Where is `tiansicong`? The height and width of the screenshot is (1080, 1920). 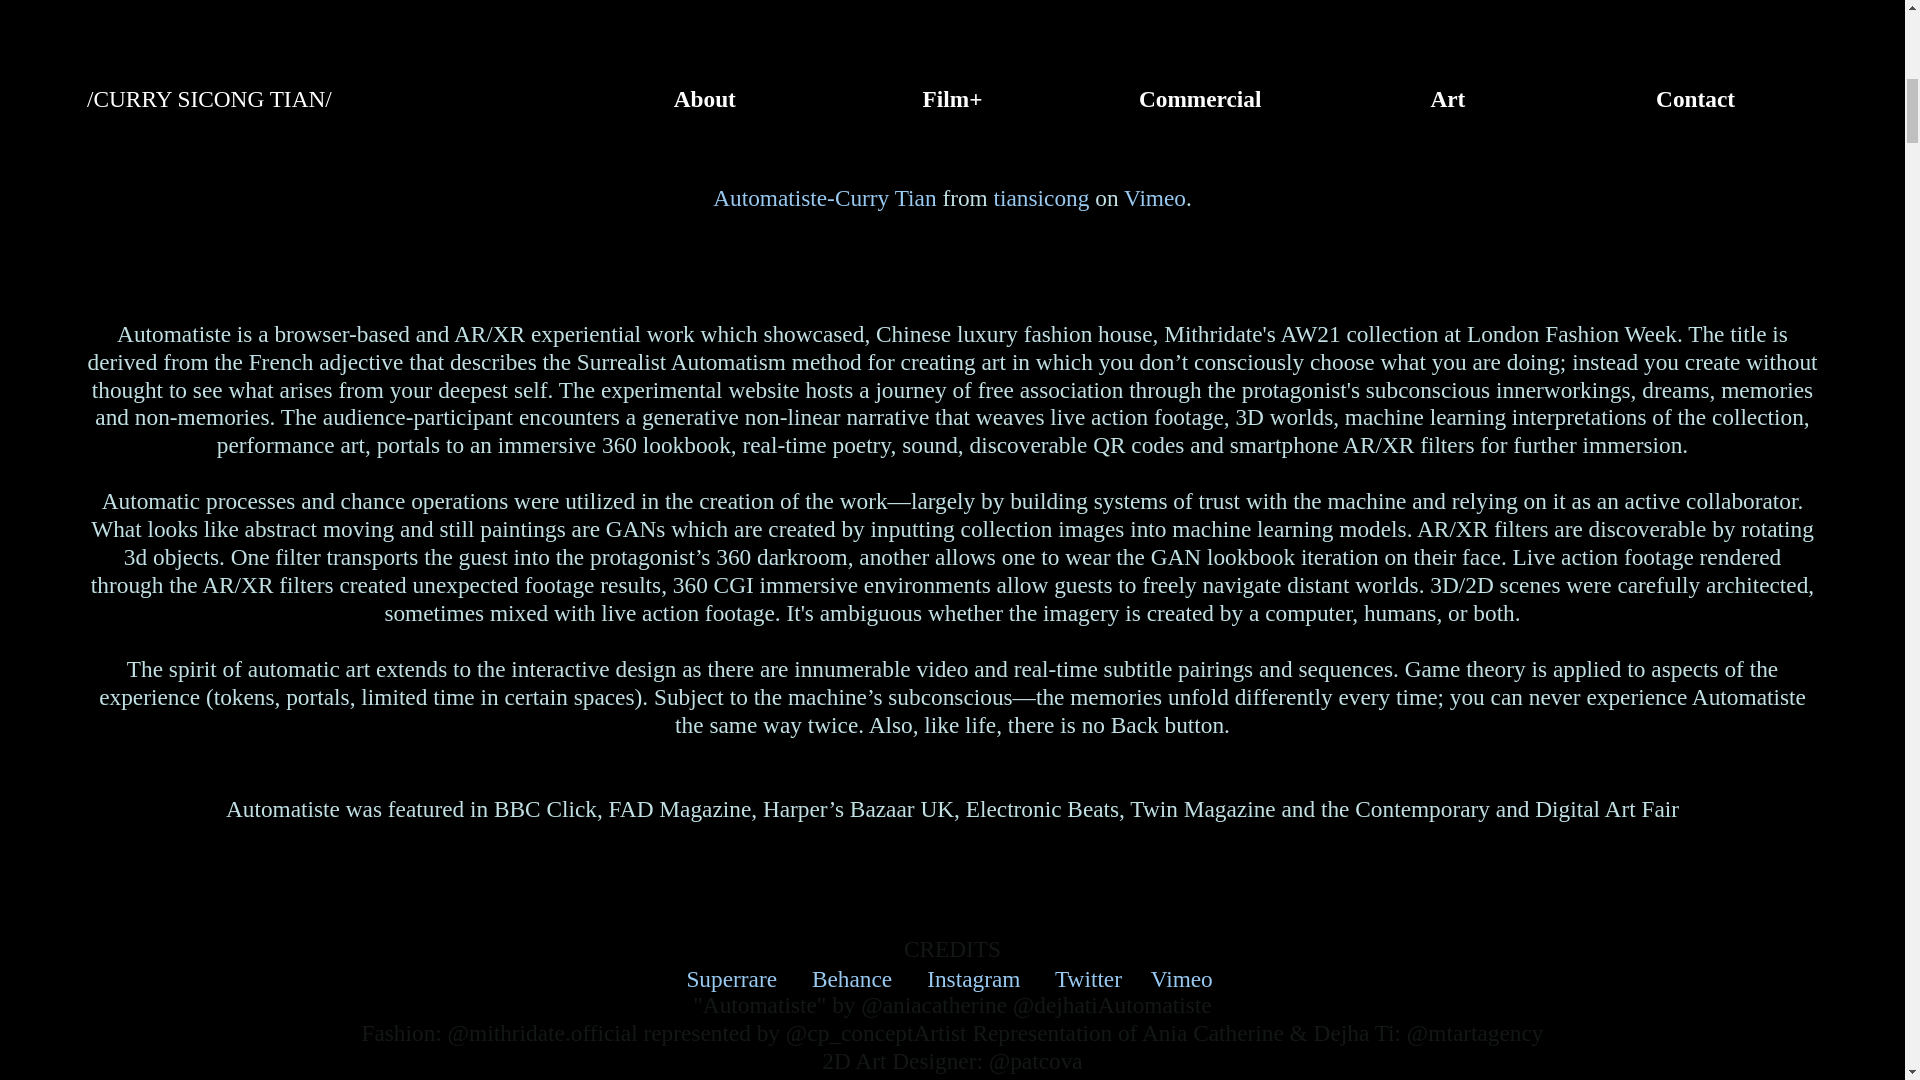 tiansicong is located at coordinates (1042, 198).